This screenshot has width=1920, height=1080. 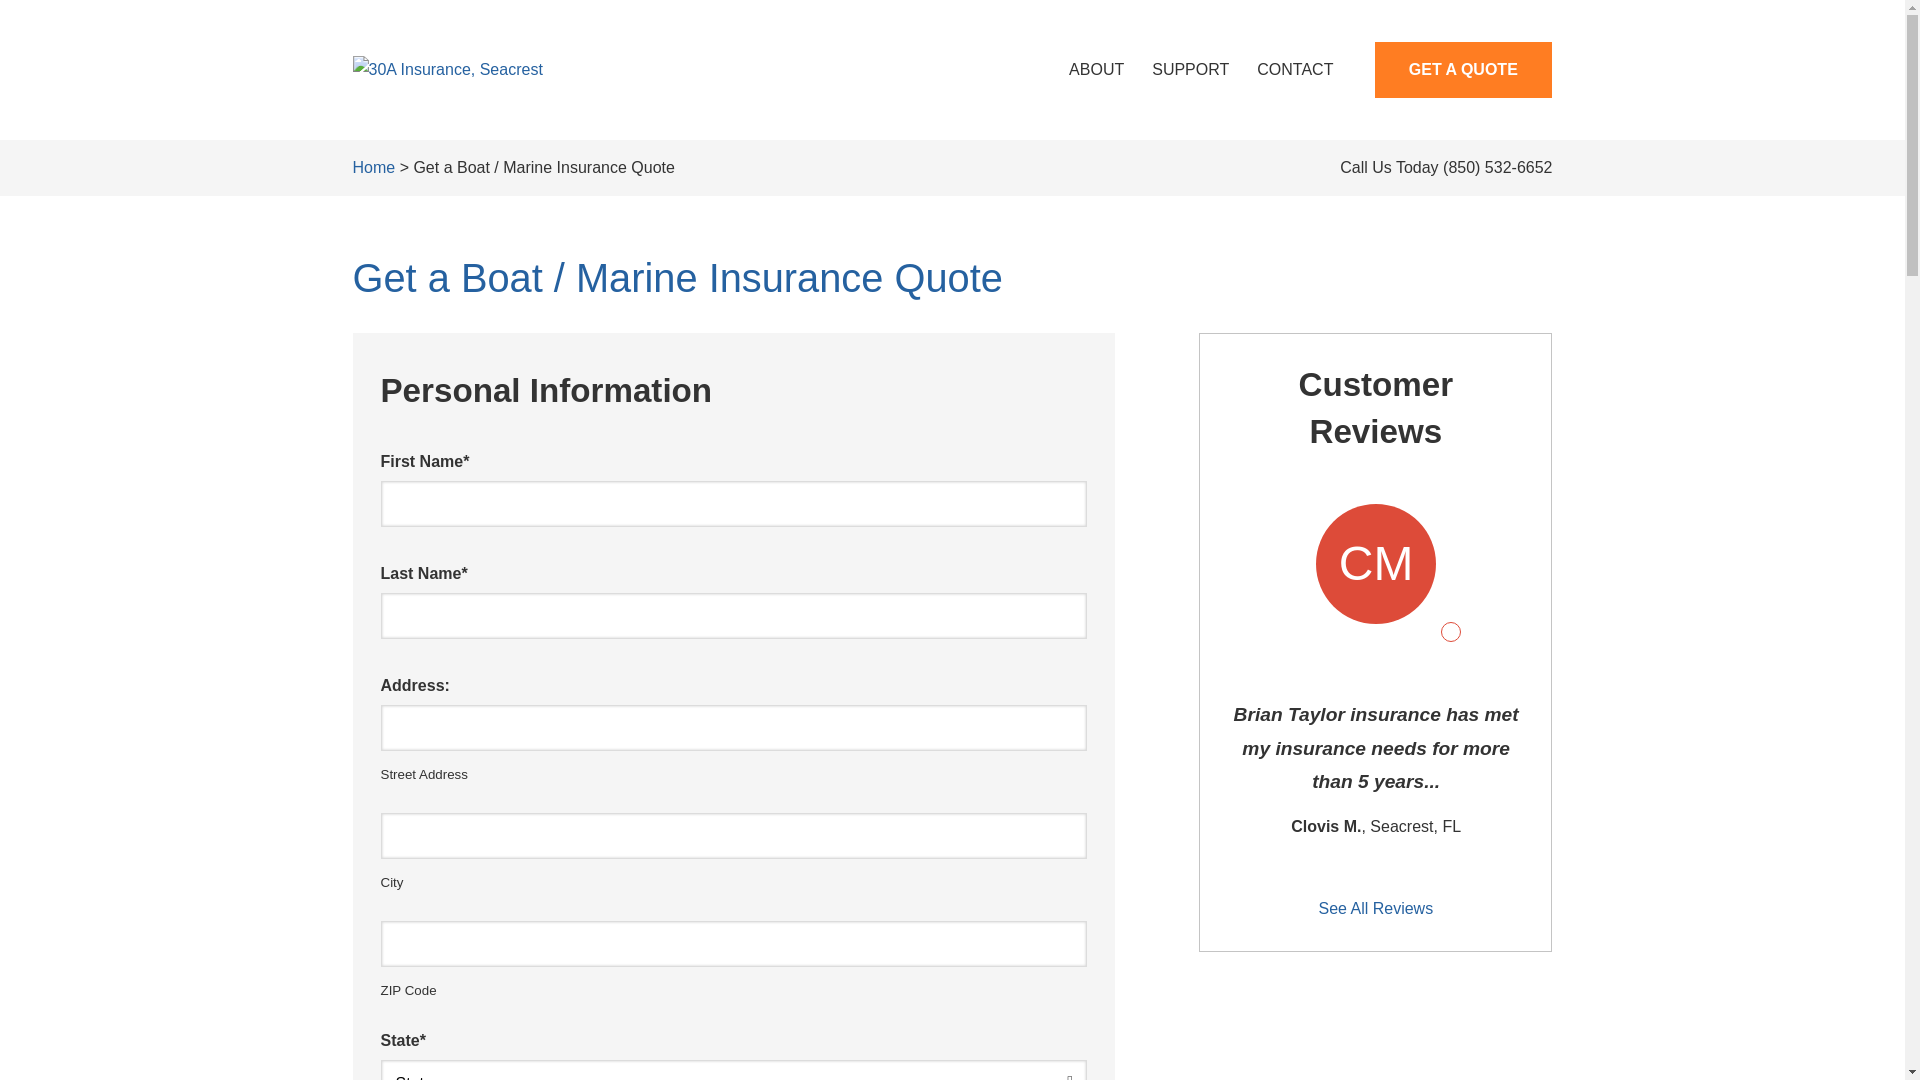 What do you see at coordinates (1498, 168) in the screenshot?
I see `(850) 532-6652` at bounding box center [1498, 168].